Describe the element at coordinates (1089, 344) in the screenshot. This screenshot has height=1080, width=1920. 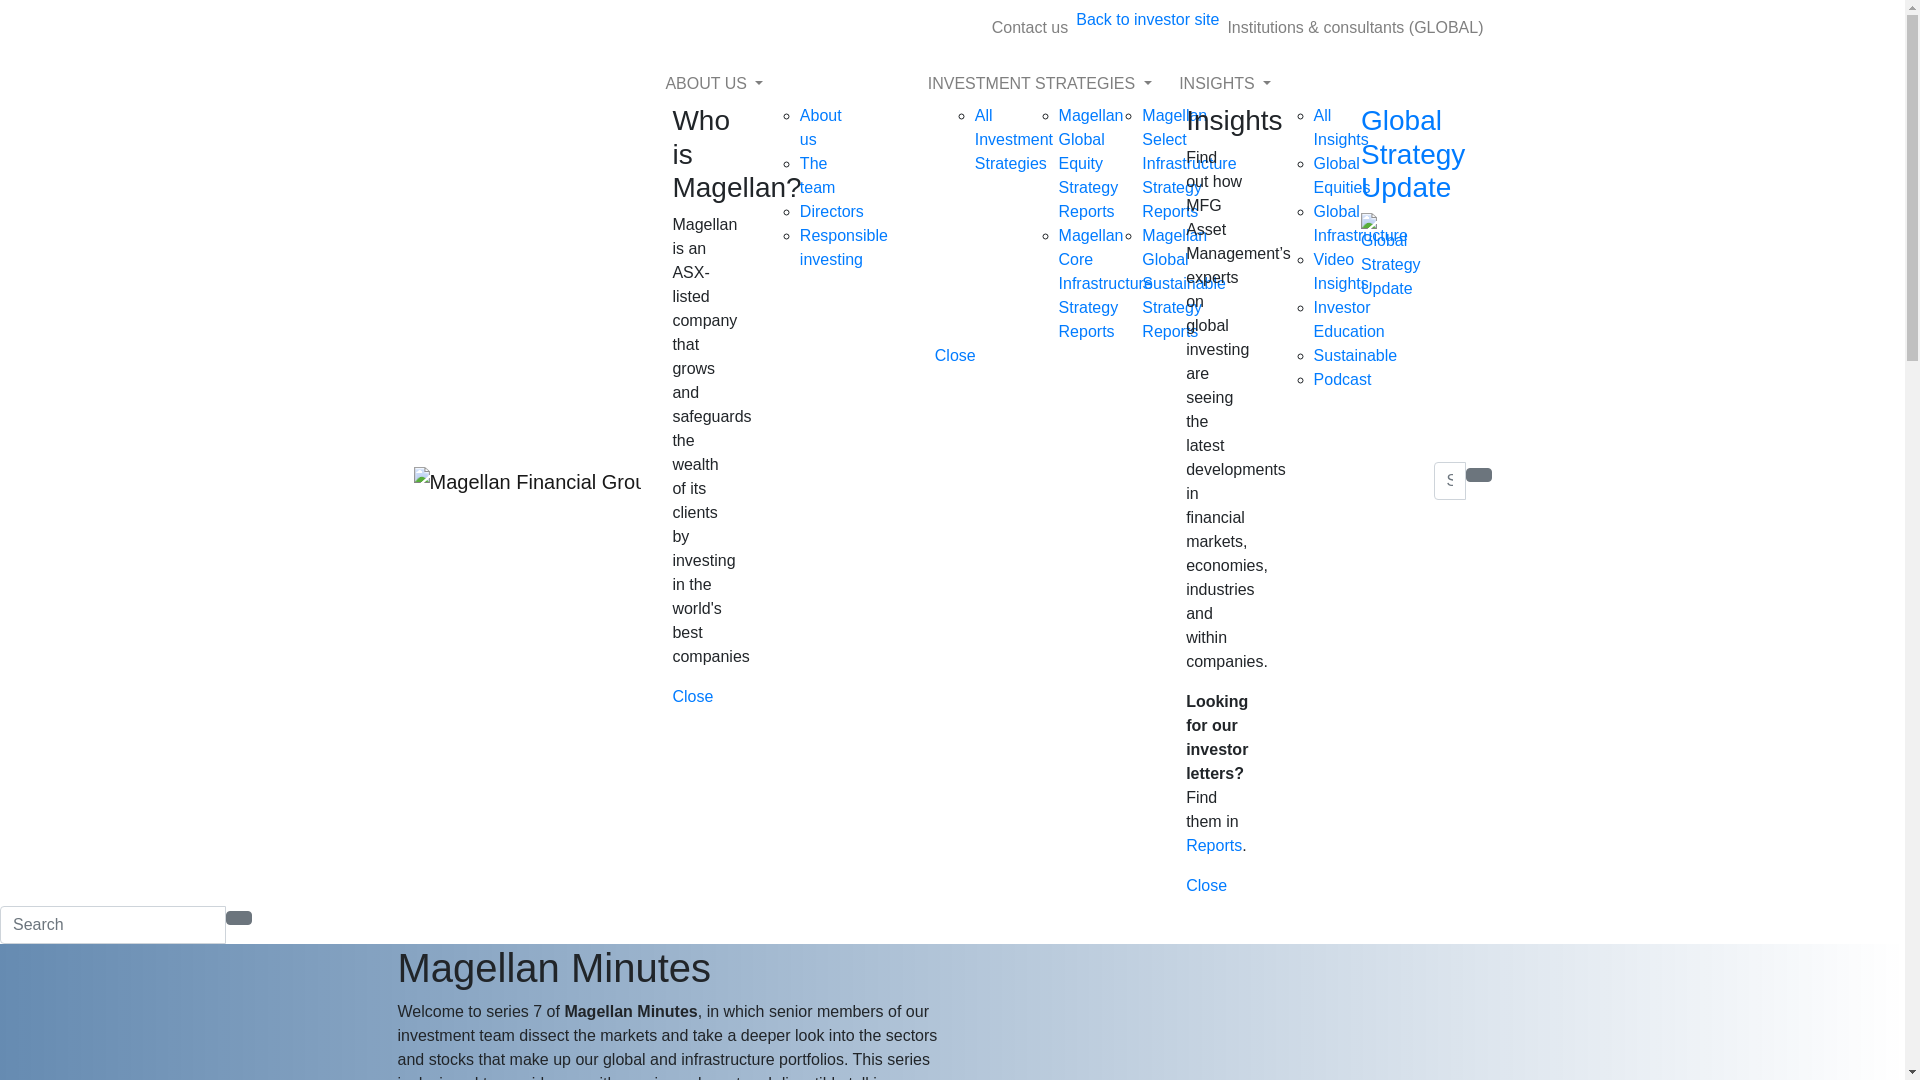
I see `Reports` at that location.